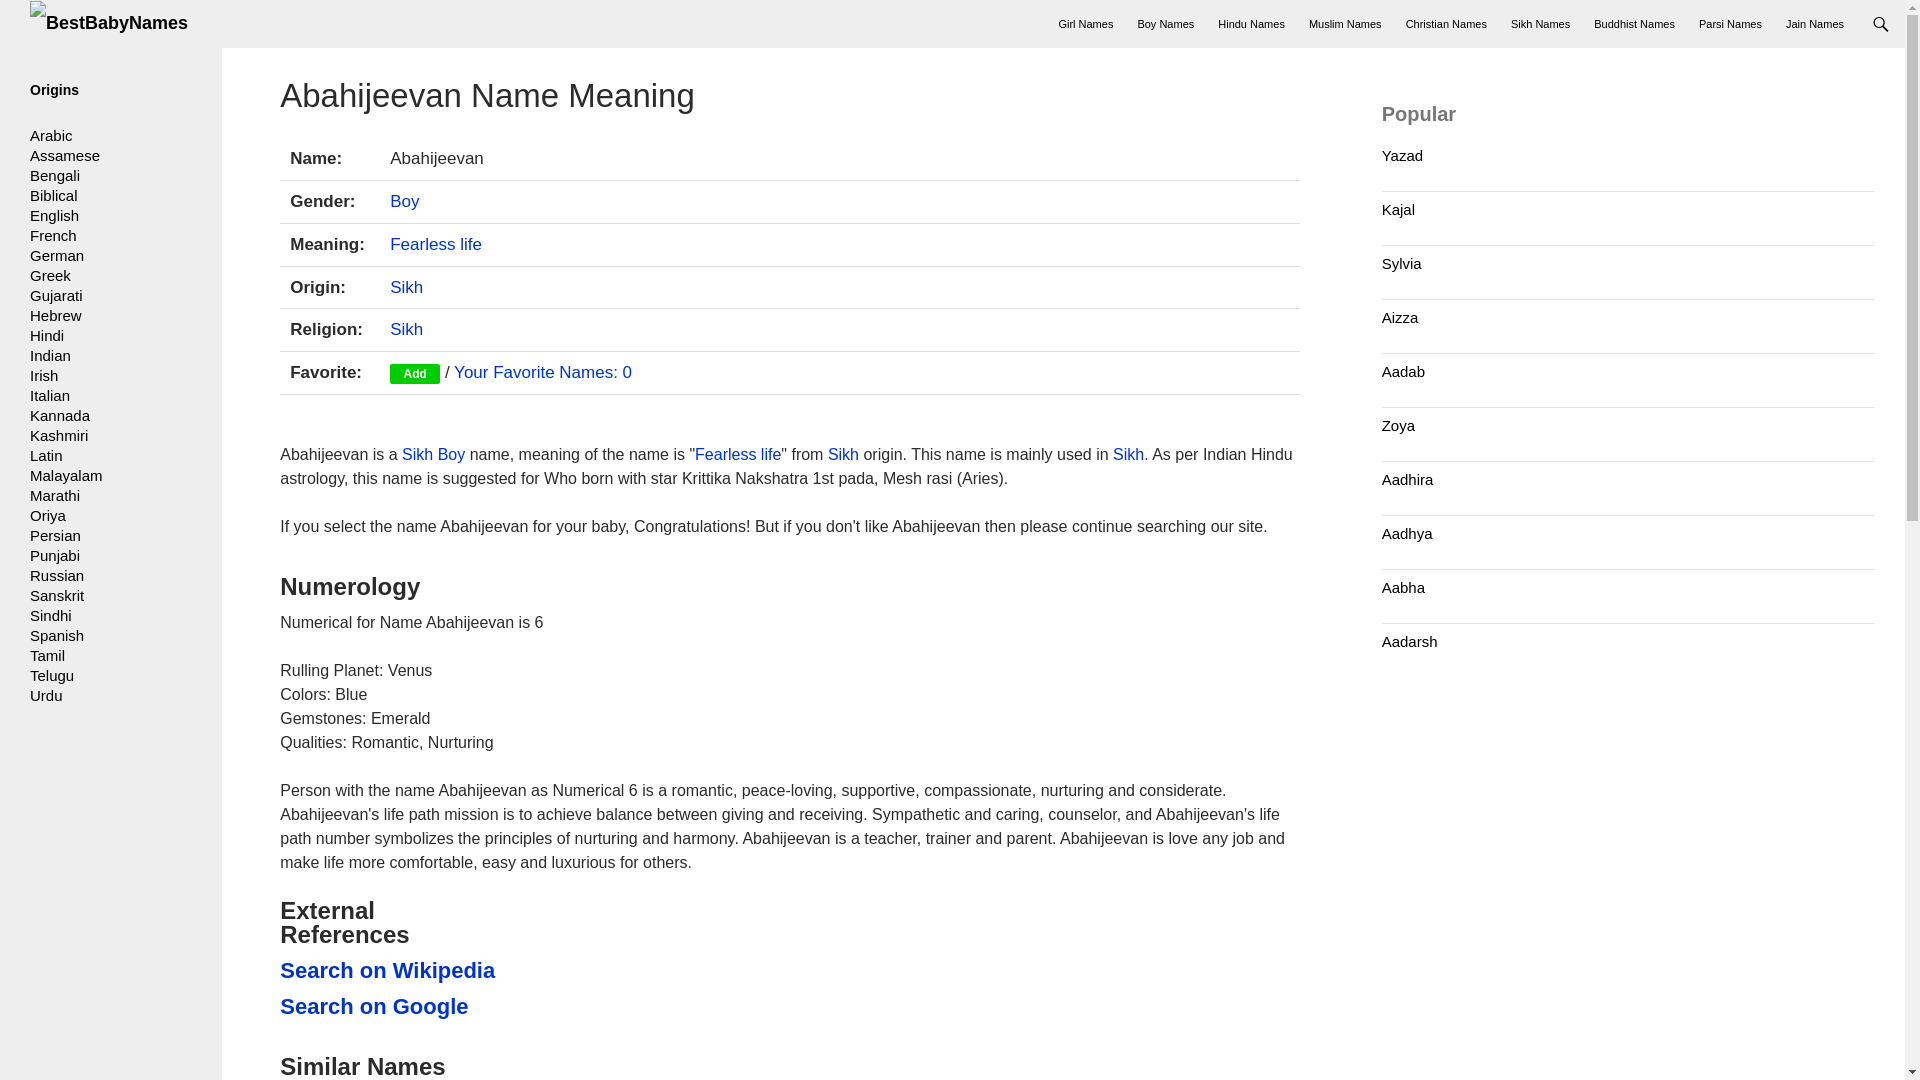 The image size is (1920, 1080). Describe the element at coordinates (414, 374) in the screenshot. I see `Add` at that location.